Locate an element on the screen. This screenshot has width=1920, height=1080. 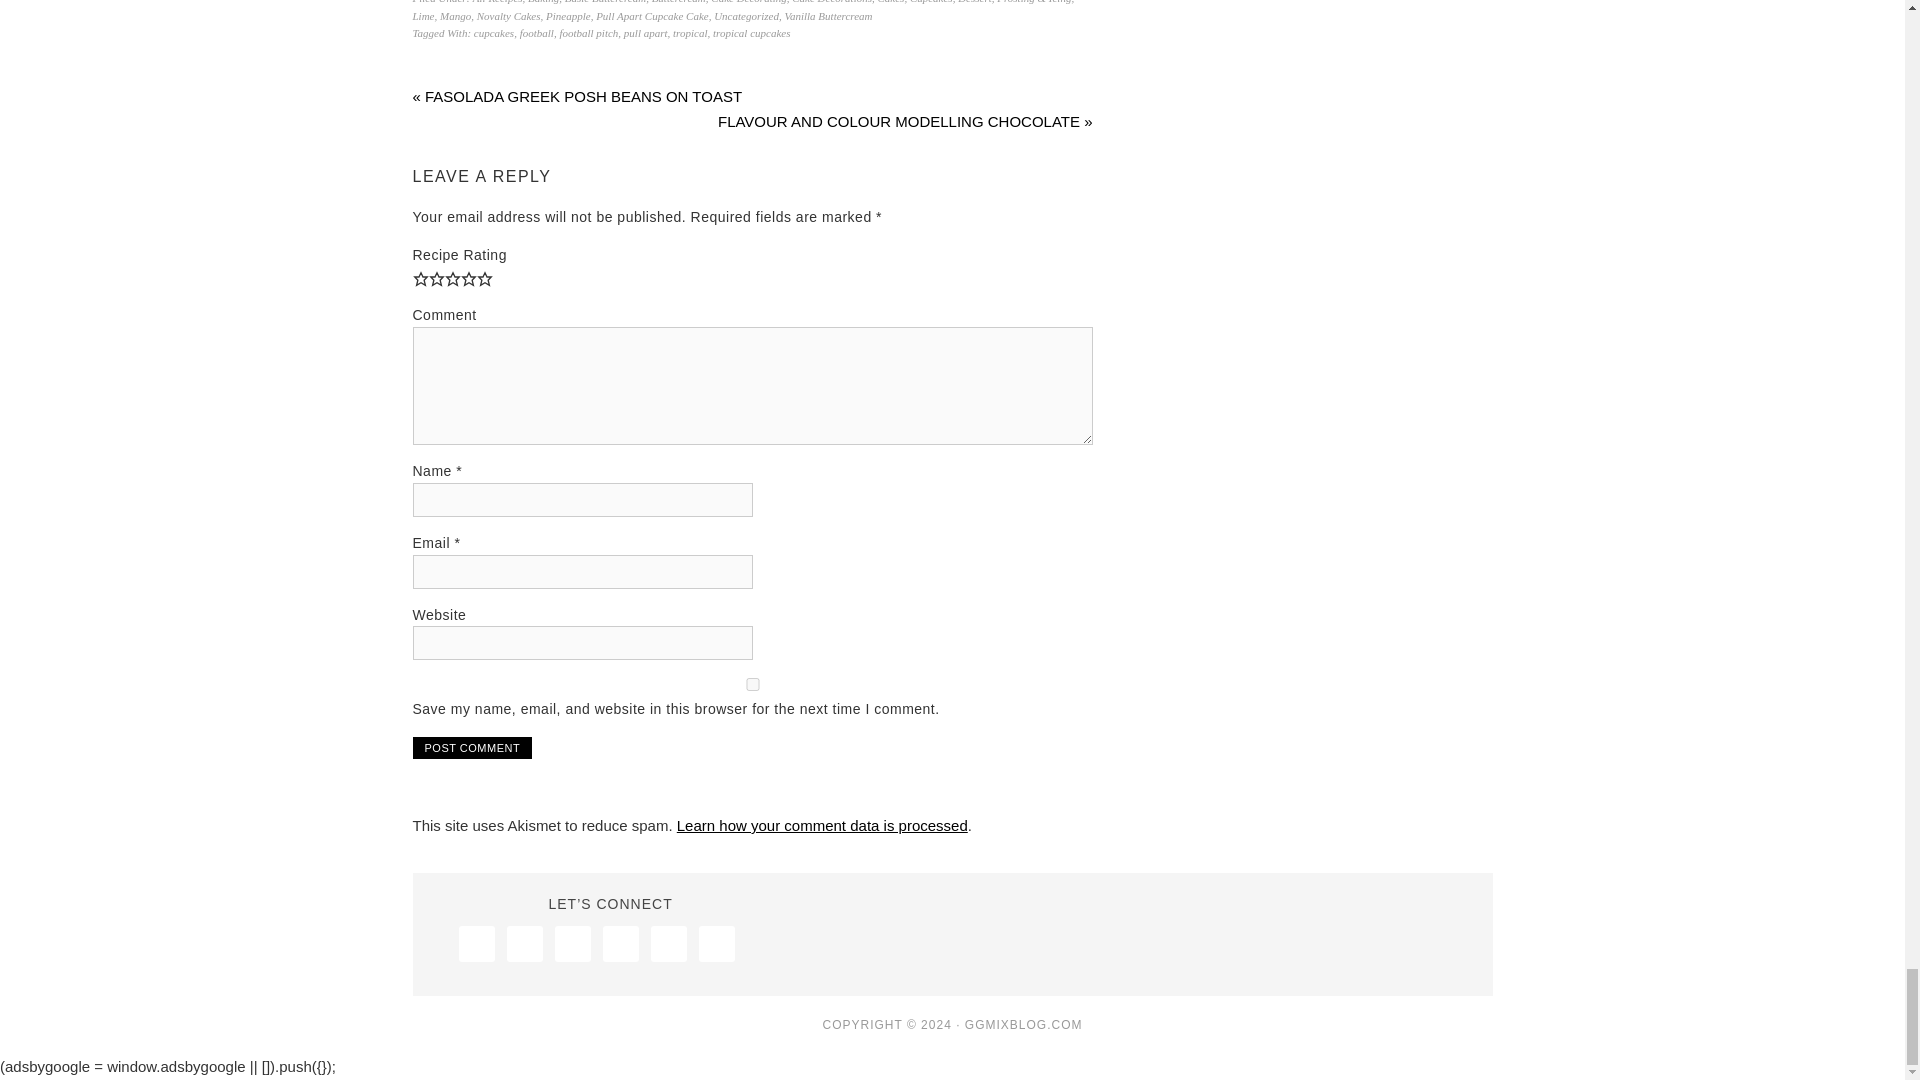
Basic Buttercream is located at coordinates (604, 2).